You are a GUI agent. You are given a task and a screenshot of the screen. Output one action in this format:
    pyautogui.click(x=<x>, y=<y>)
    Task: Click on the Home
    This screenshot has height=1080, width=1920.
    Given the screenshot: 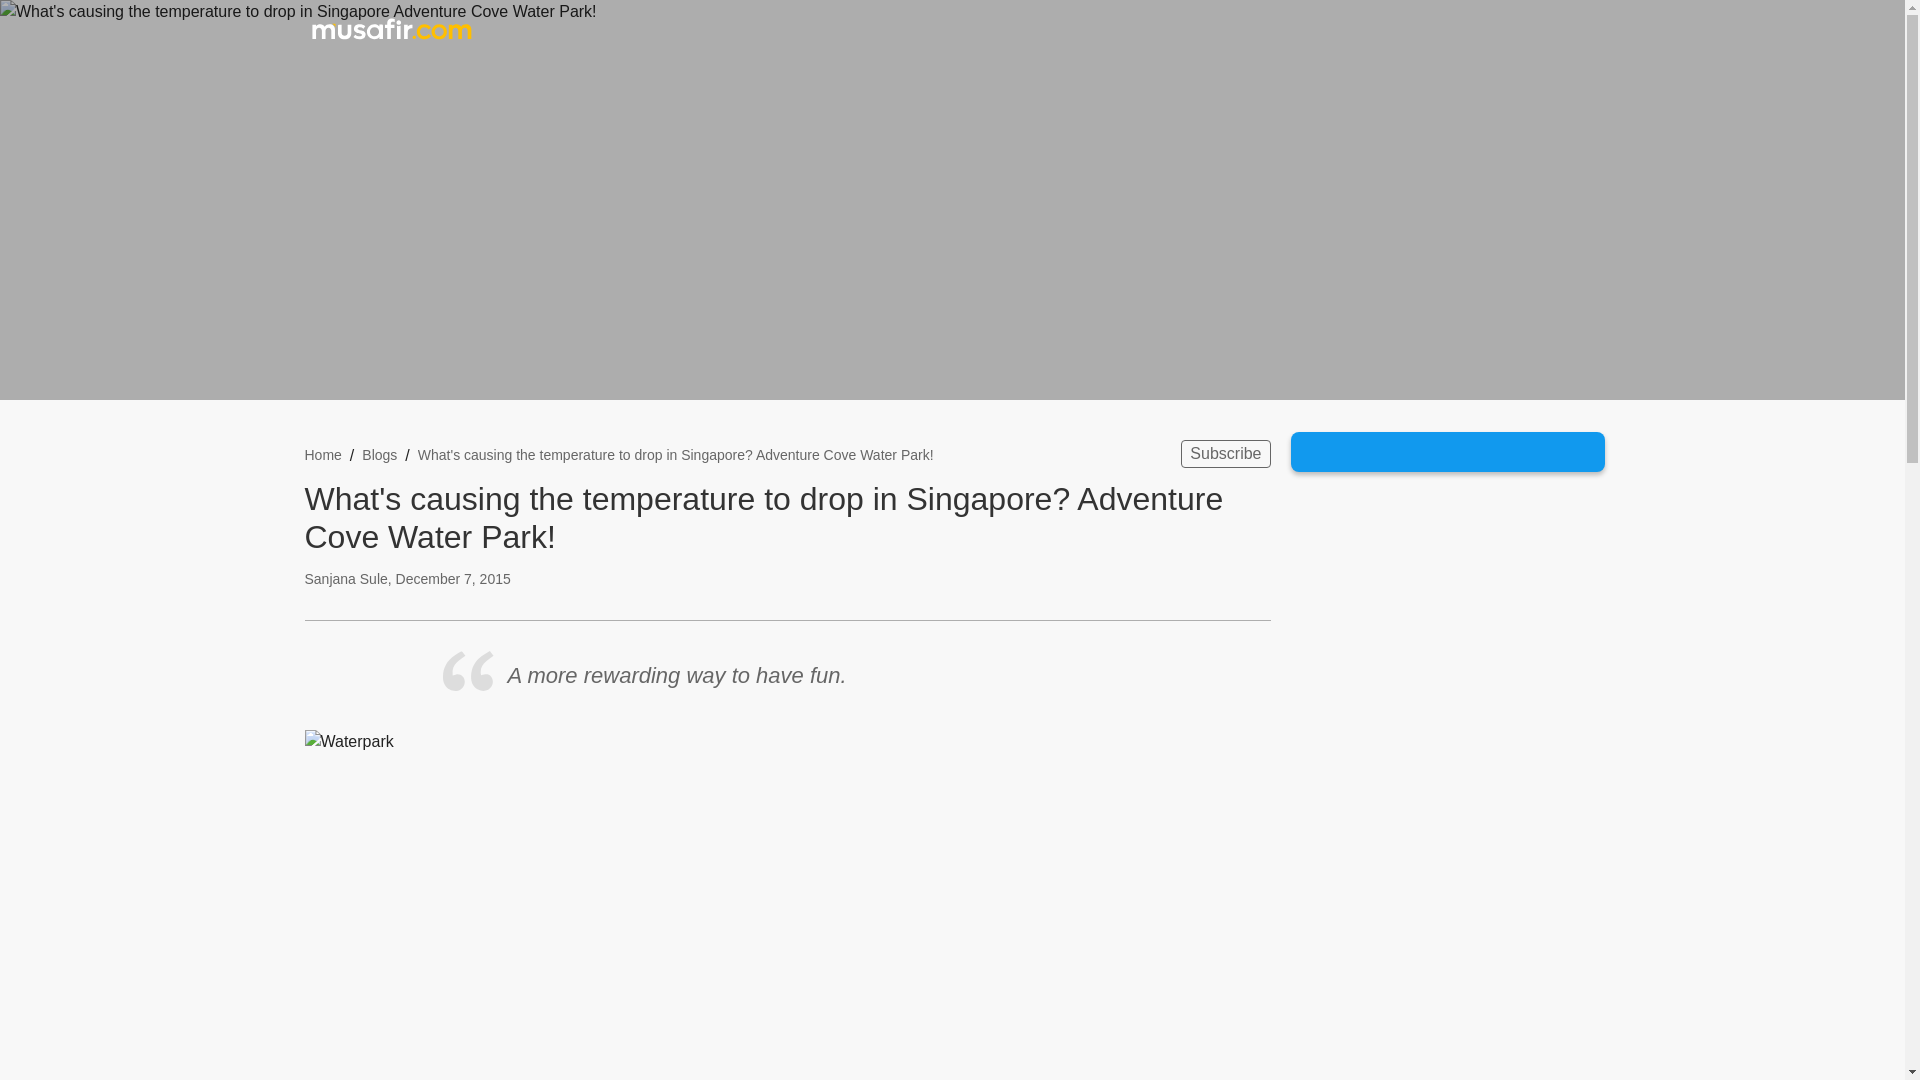 What is the action you would take?
    pyautogui.click(x=322, y=454)
    